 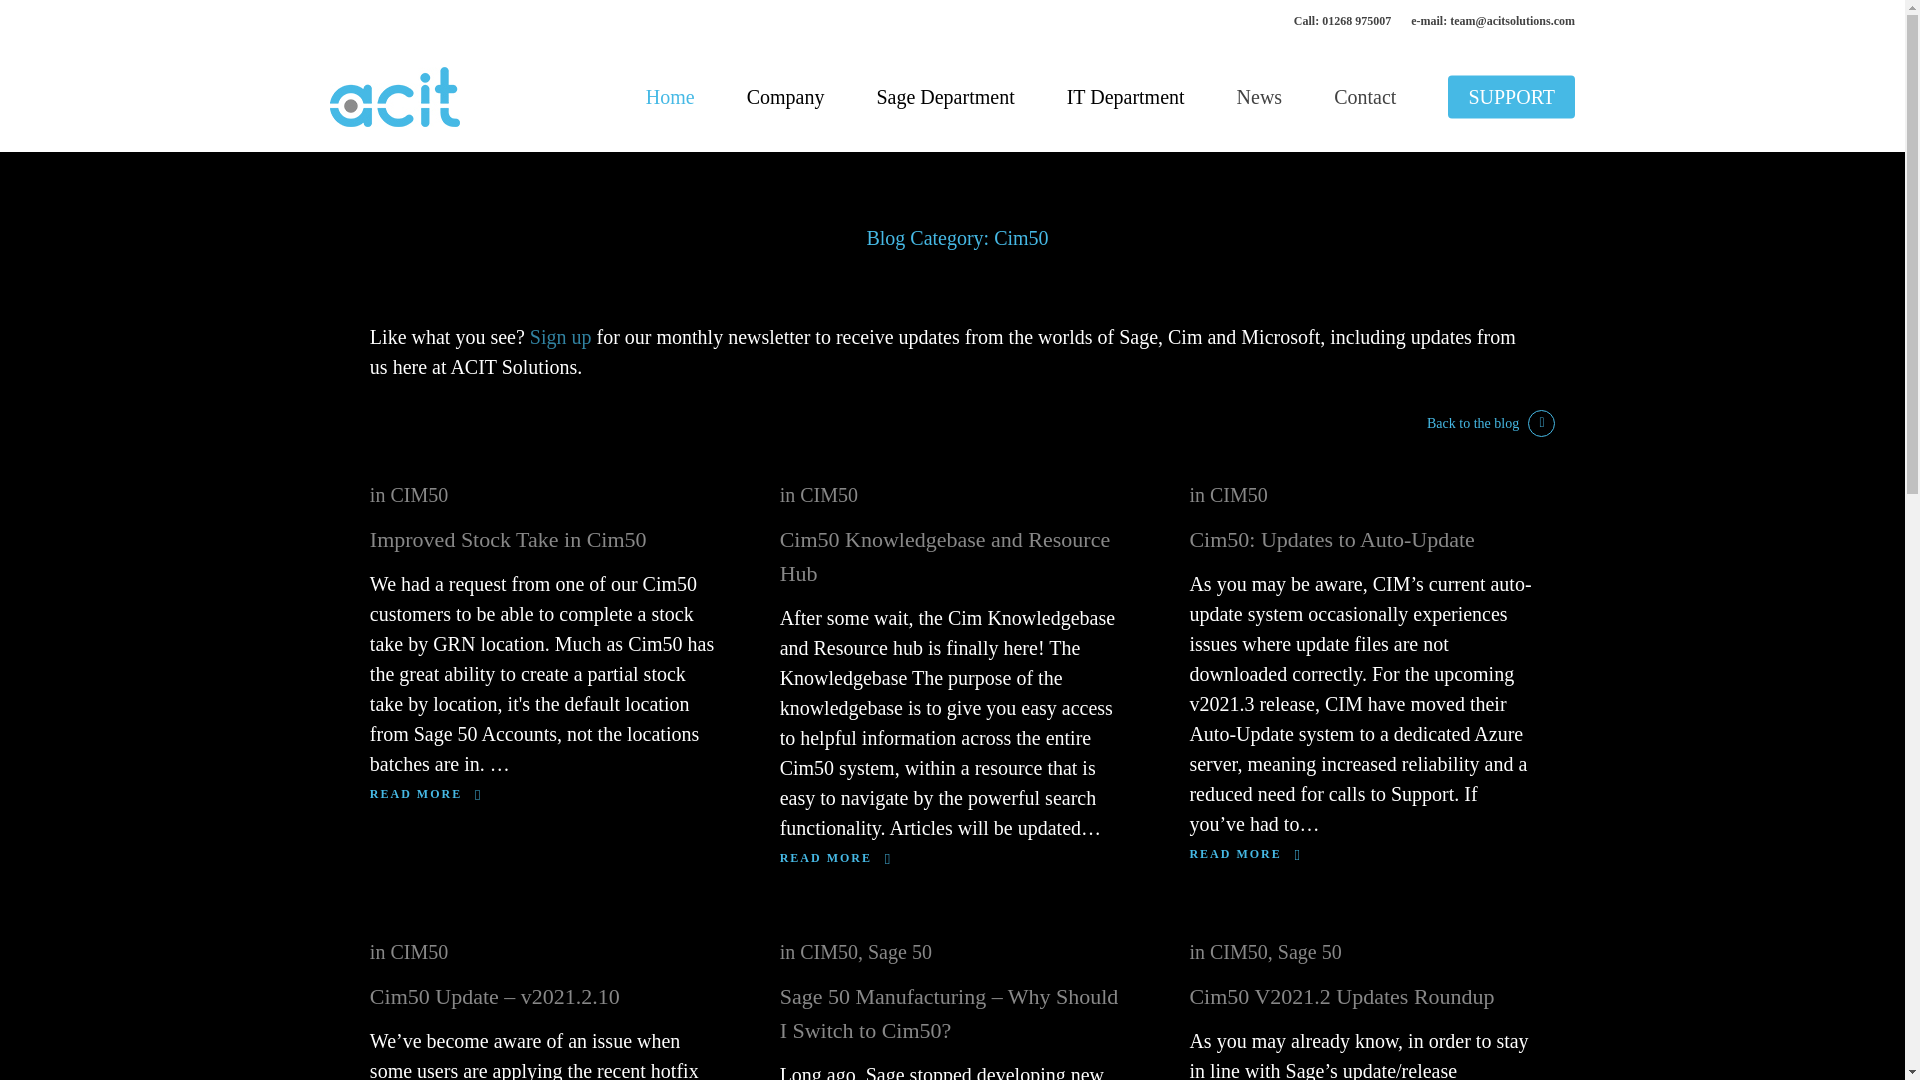 What do you see at coordinates (418, 494) in the screenshot?
I see `CIM50` at bounding box center [418, 494].